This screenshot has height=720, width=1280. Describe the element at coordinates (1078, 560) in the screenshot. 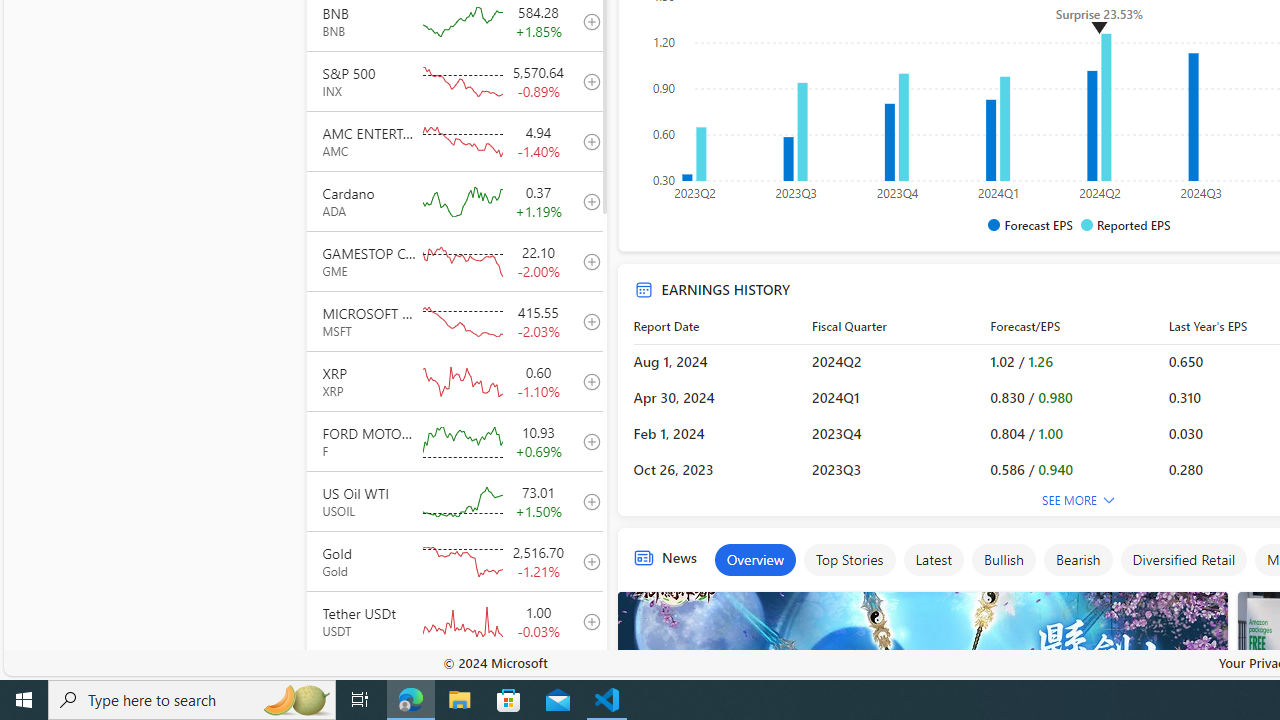

I see `Bearish` at that location.